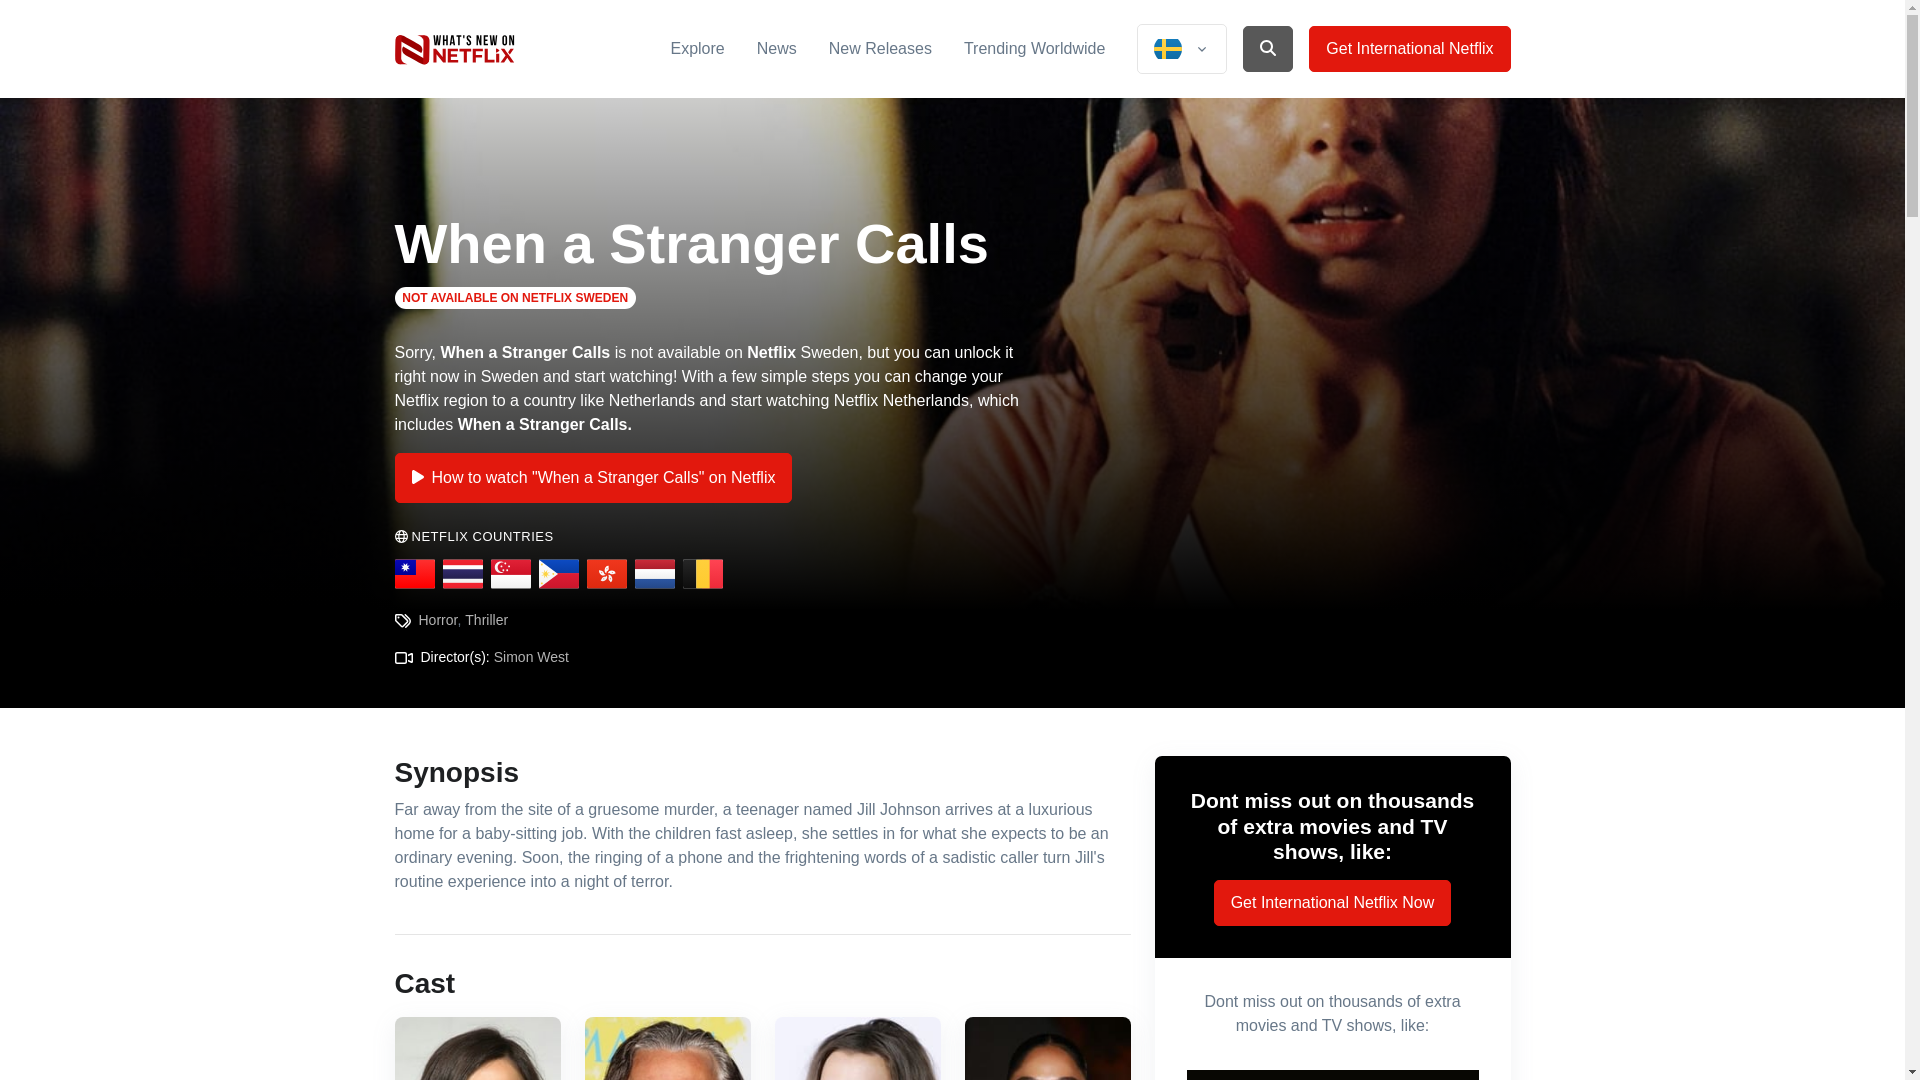 The image size is (1920, 1080). I want to click on Philippines, so click(557, 574).